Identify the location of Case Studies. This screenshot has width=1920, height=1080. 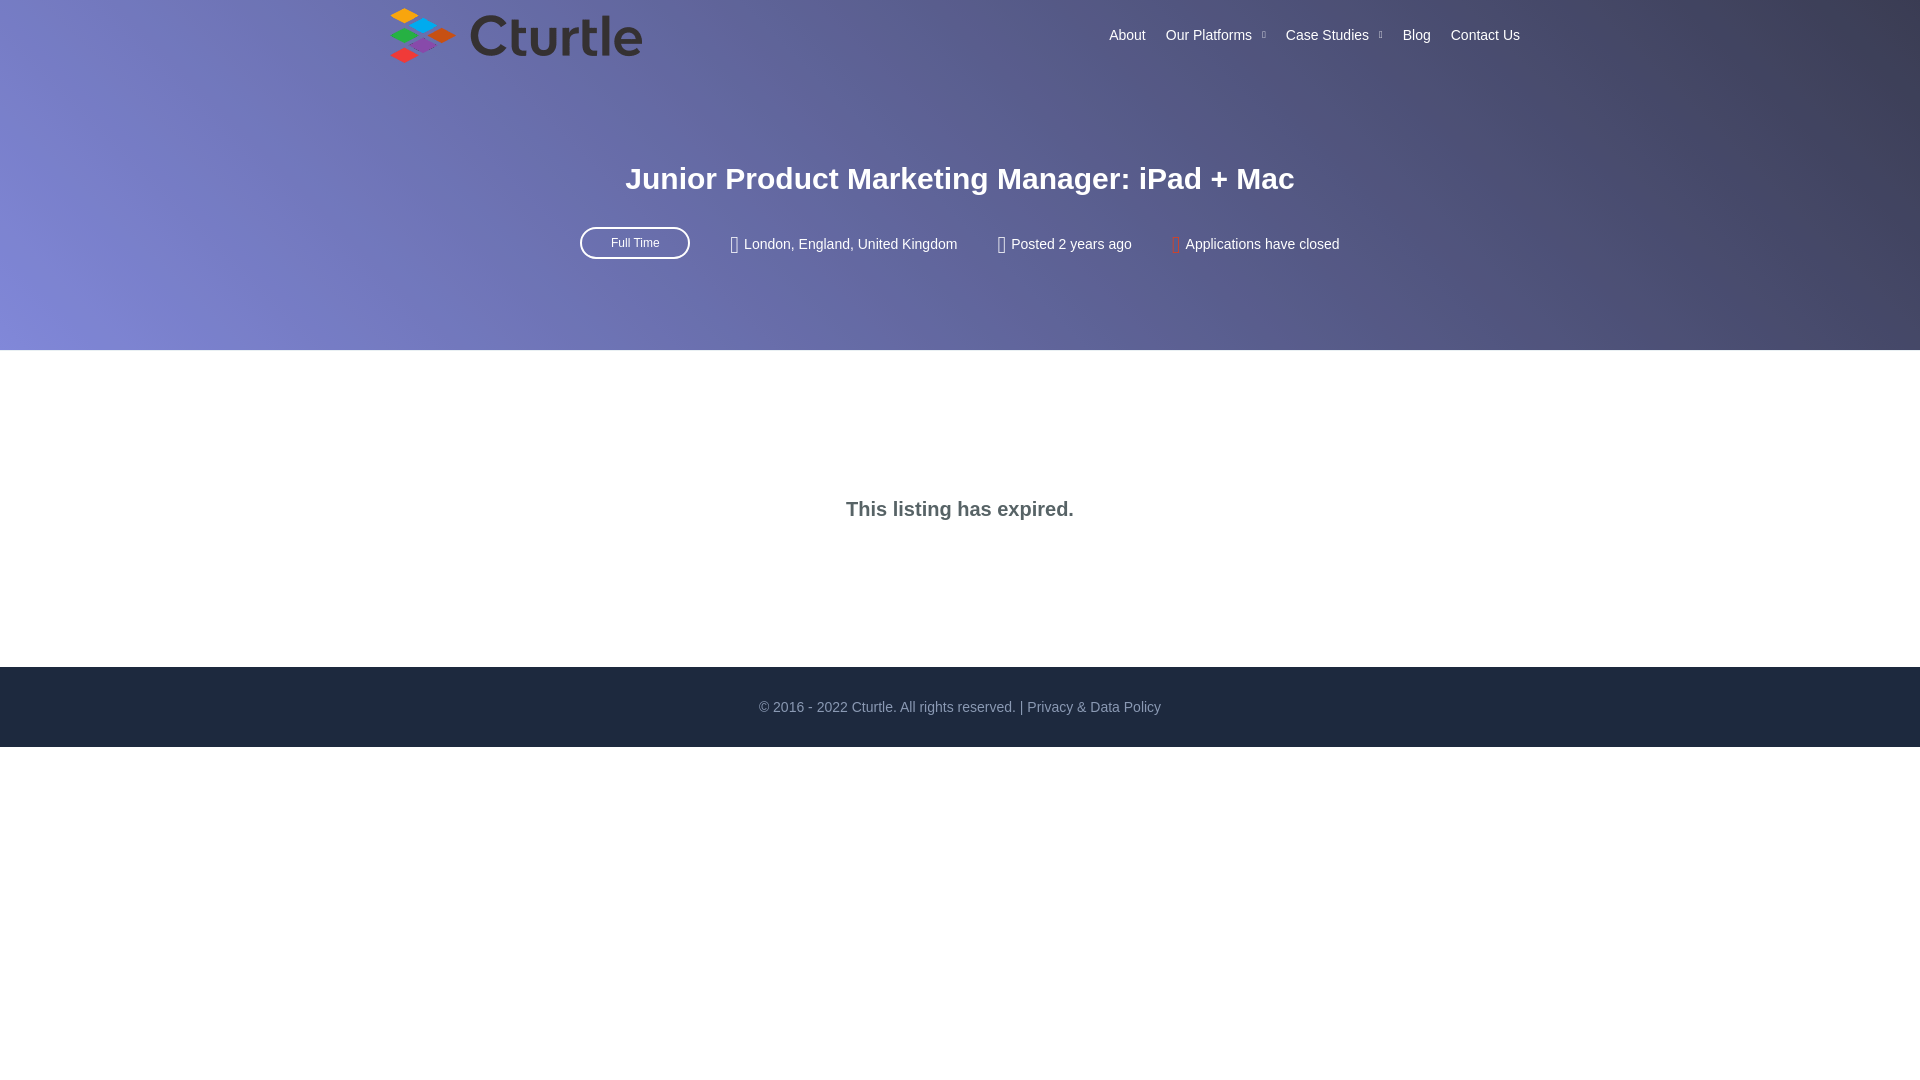
(1334, 35).